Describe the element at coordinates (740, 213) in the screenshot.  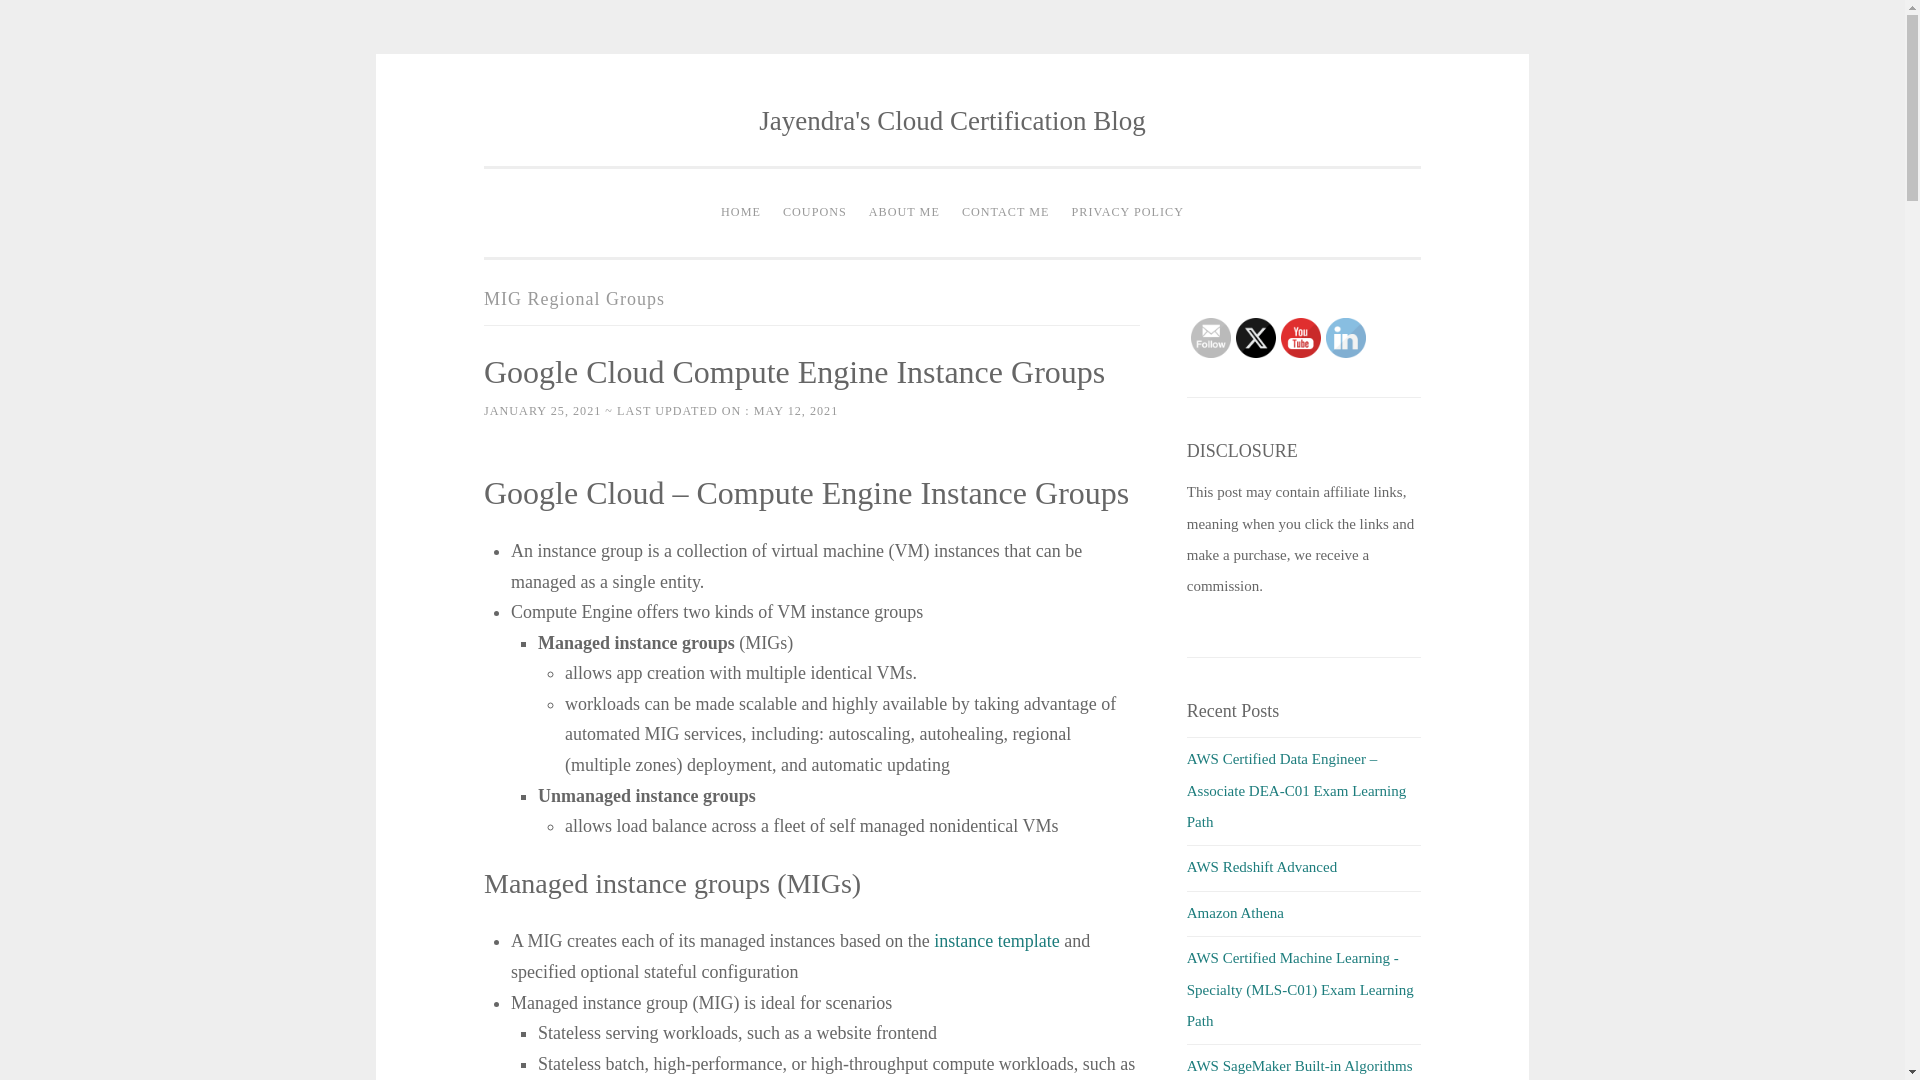
I see `HOME` at that location.